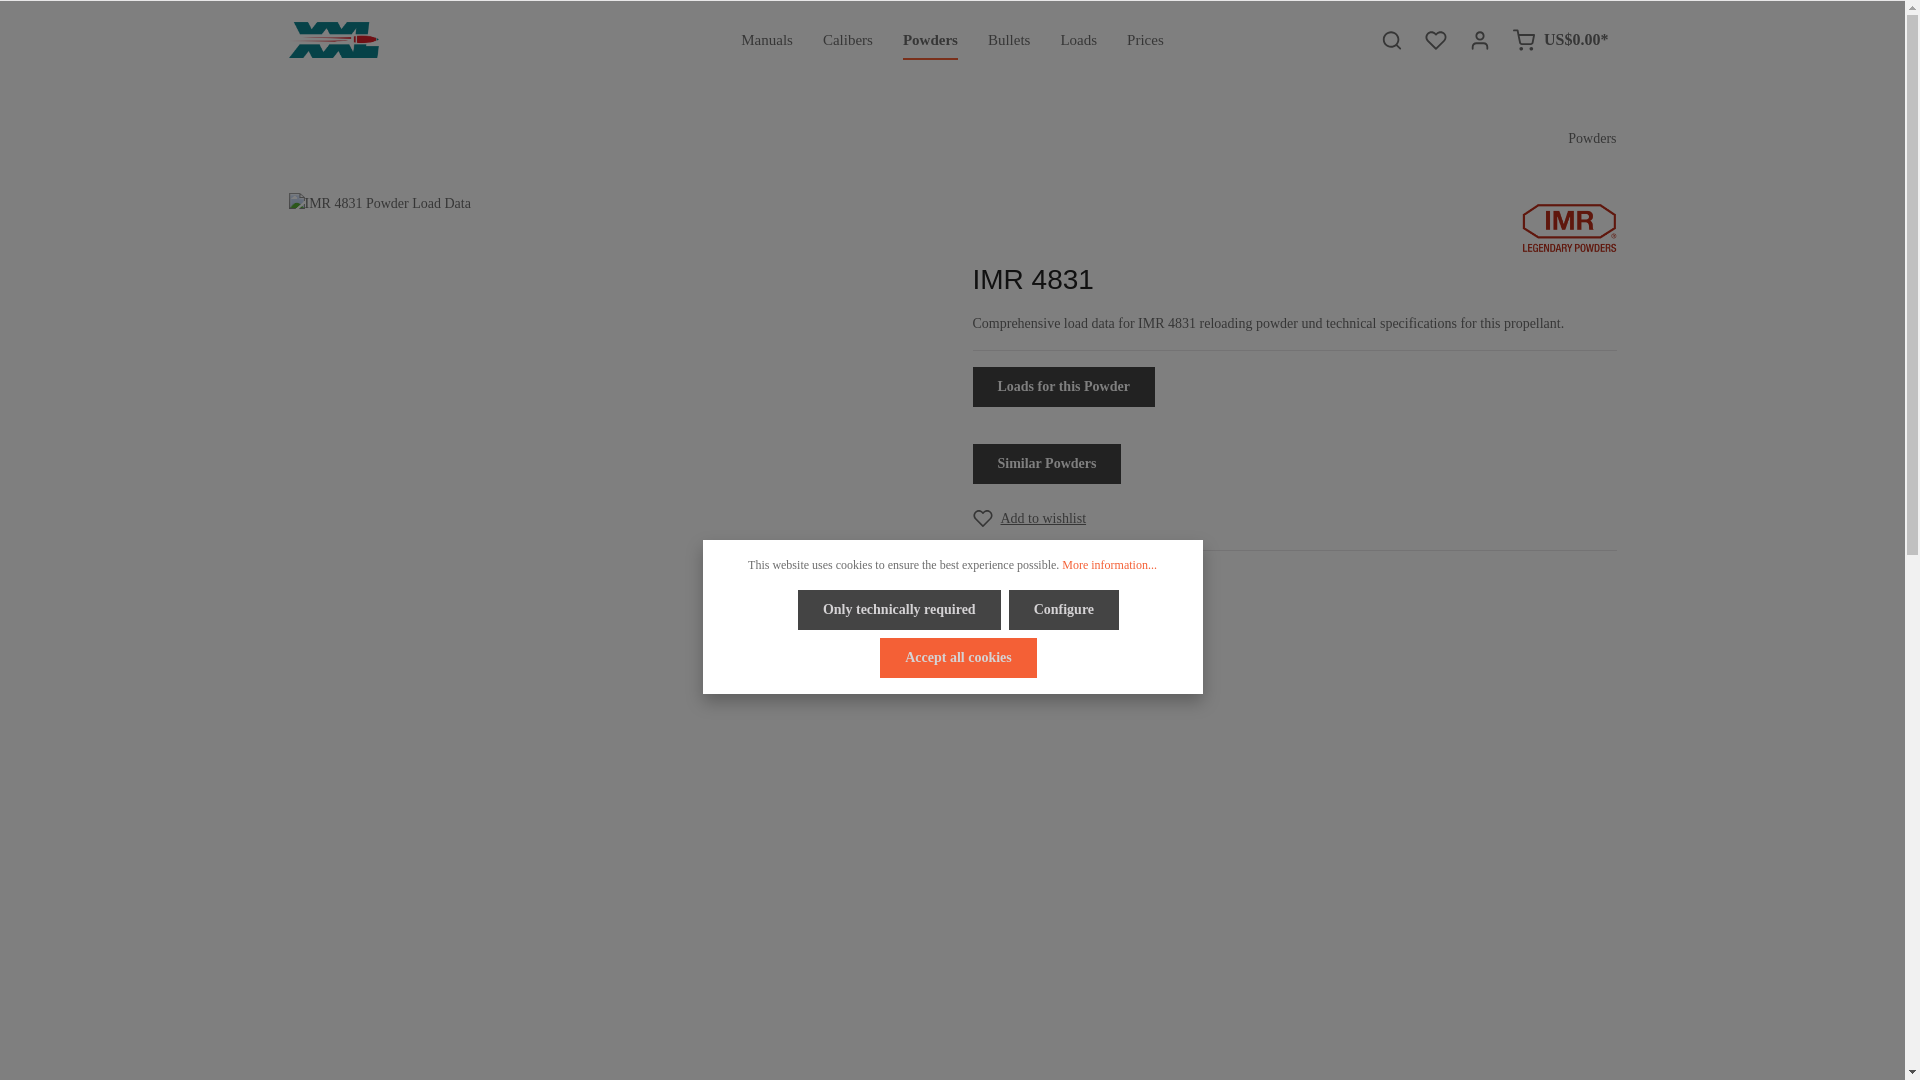 This screenshot has height=1080, width=1920. Describe the element at coordinates (1010, 40) in the screenshot. I see `Prices` at that location.